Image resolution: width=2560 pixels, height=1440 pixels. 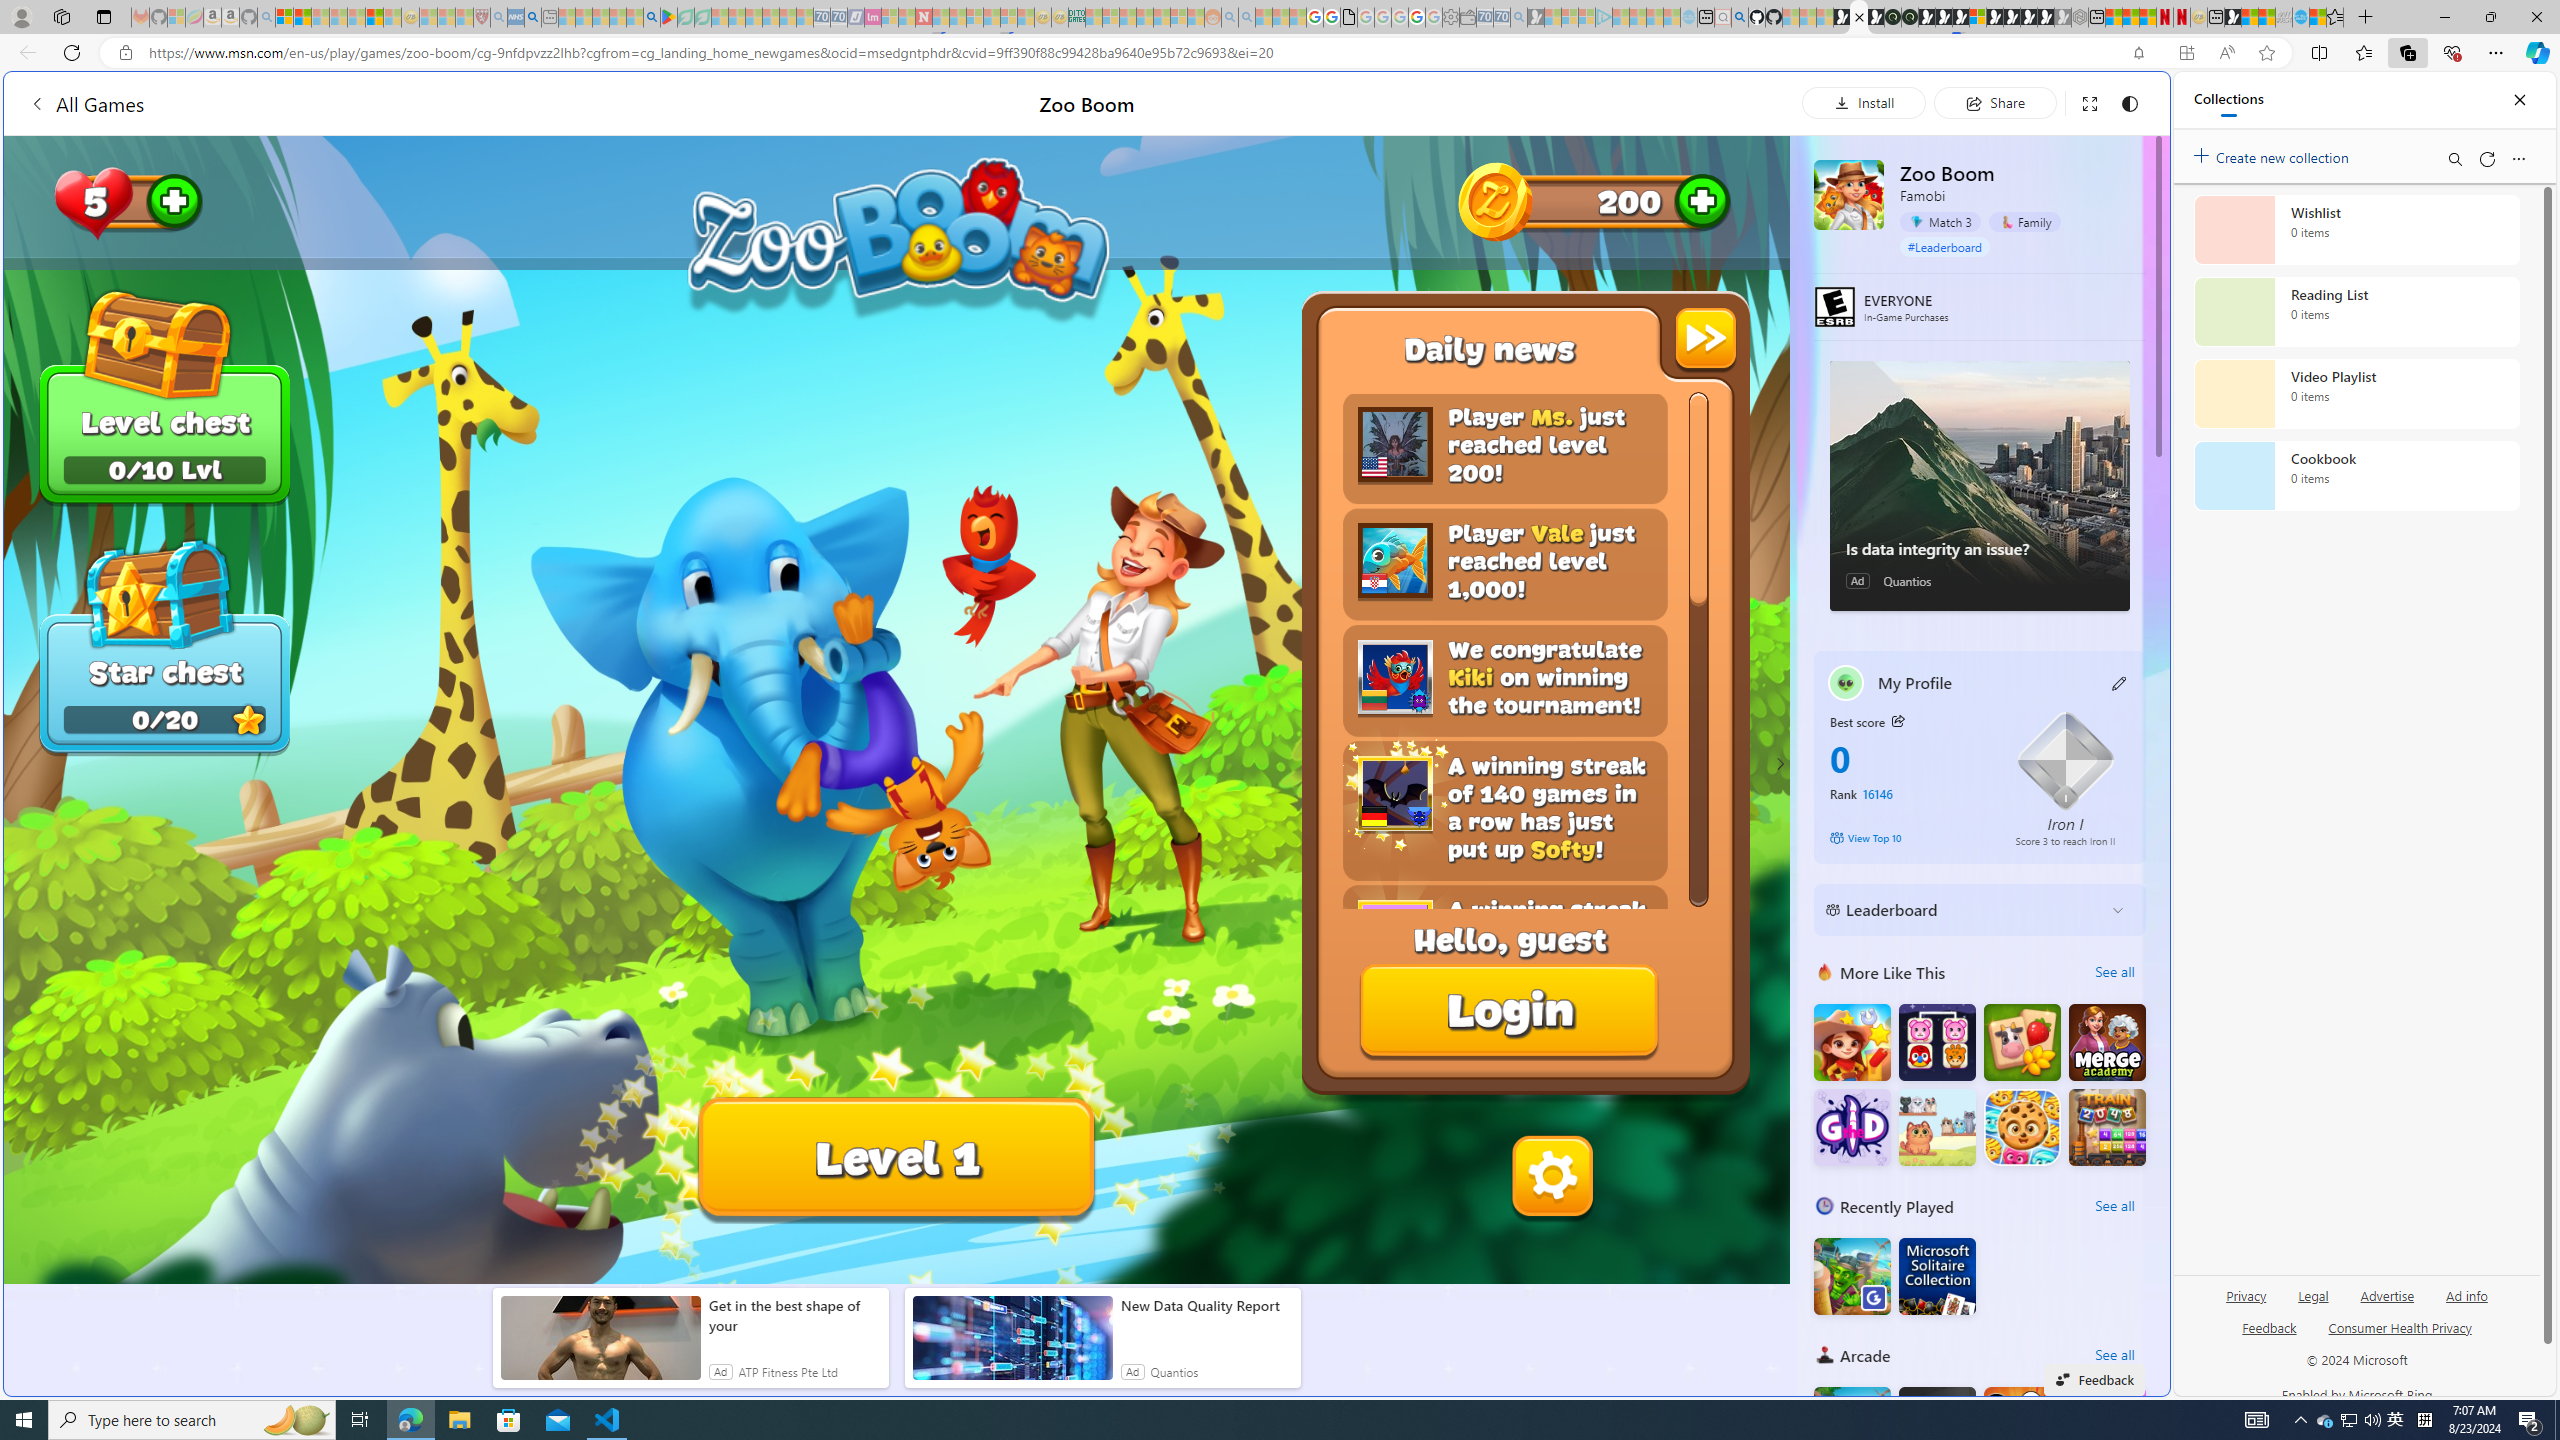 I want to click on Bing Real Estate - Home sales and rental listings - Sleeping, so click(x=1519, y=17).